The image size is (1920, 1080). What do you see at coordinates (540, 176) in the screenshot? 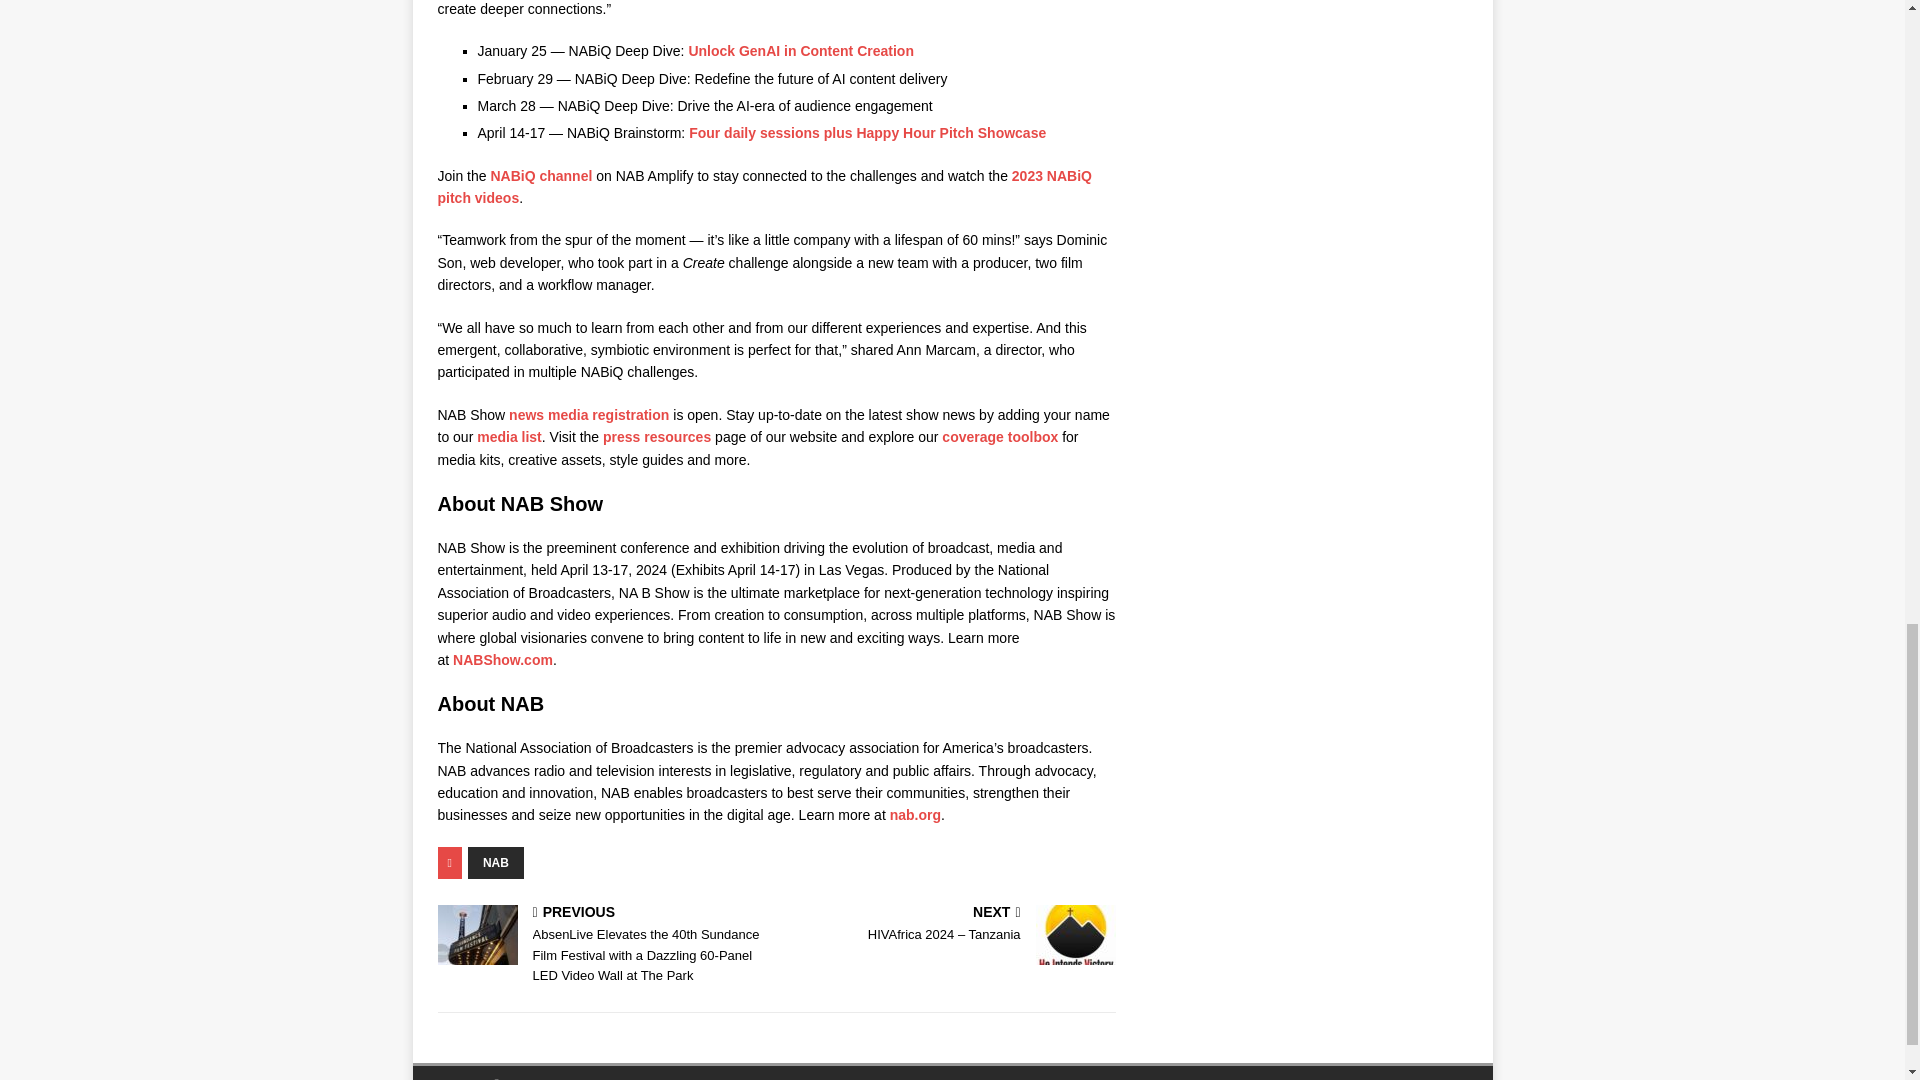
I see `NABiQ channel` at bounding box center [540, 176].